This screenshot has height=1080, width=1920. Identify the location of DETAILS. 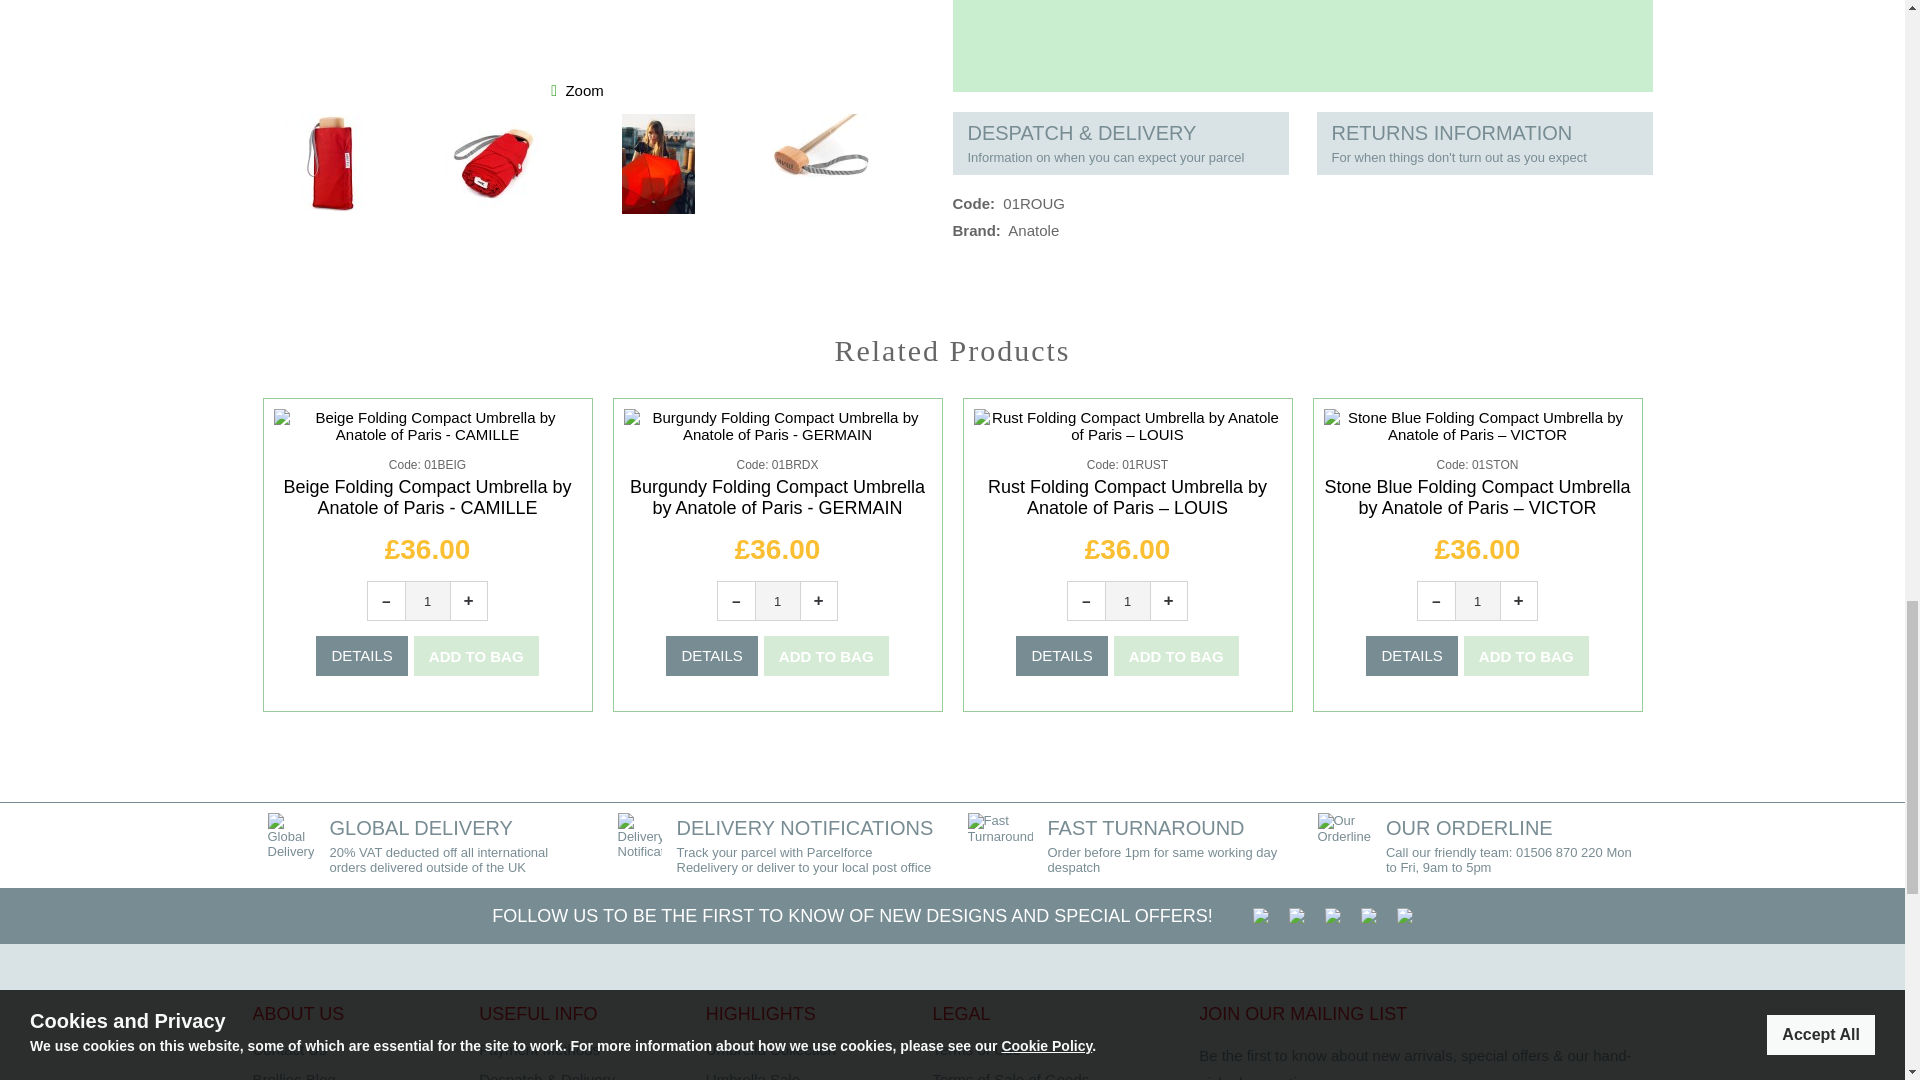
(711, 656).